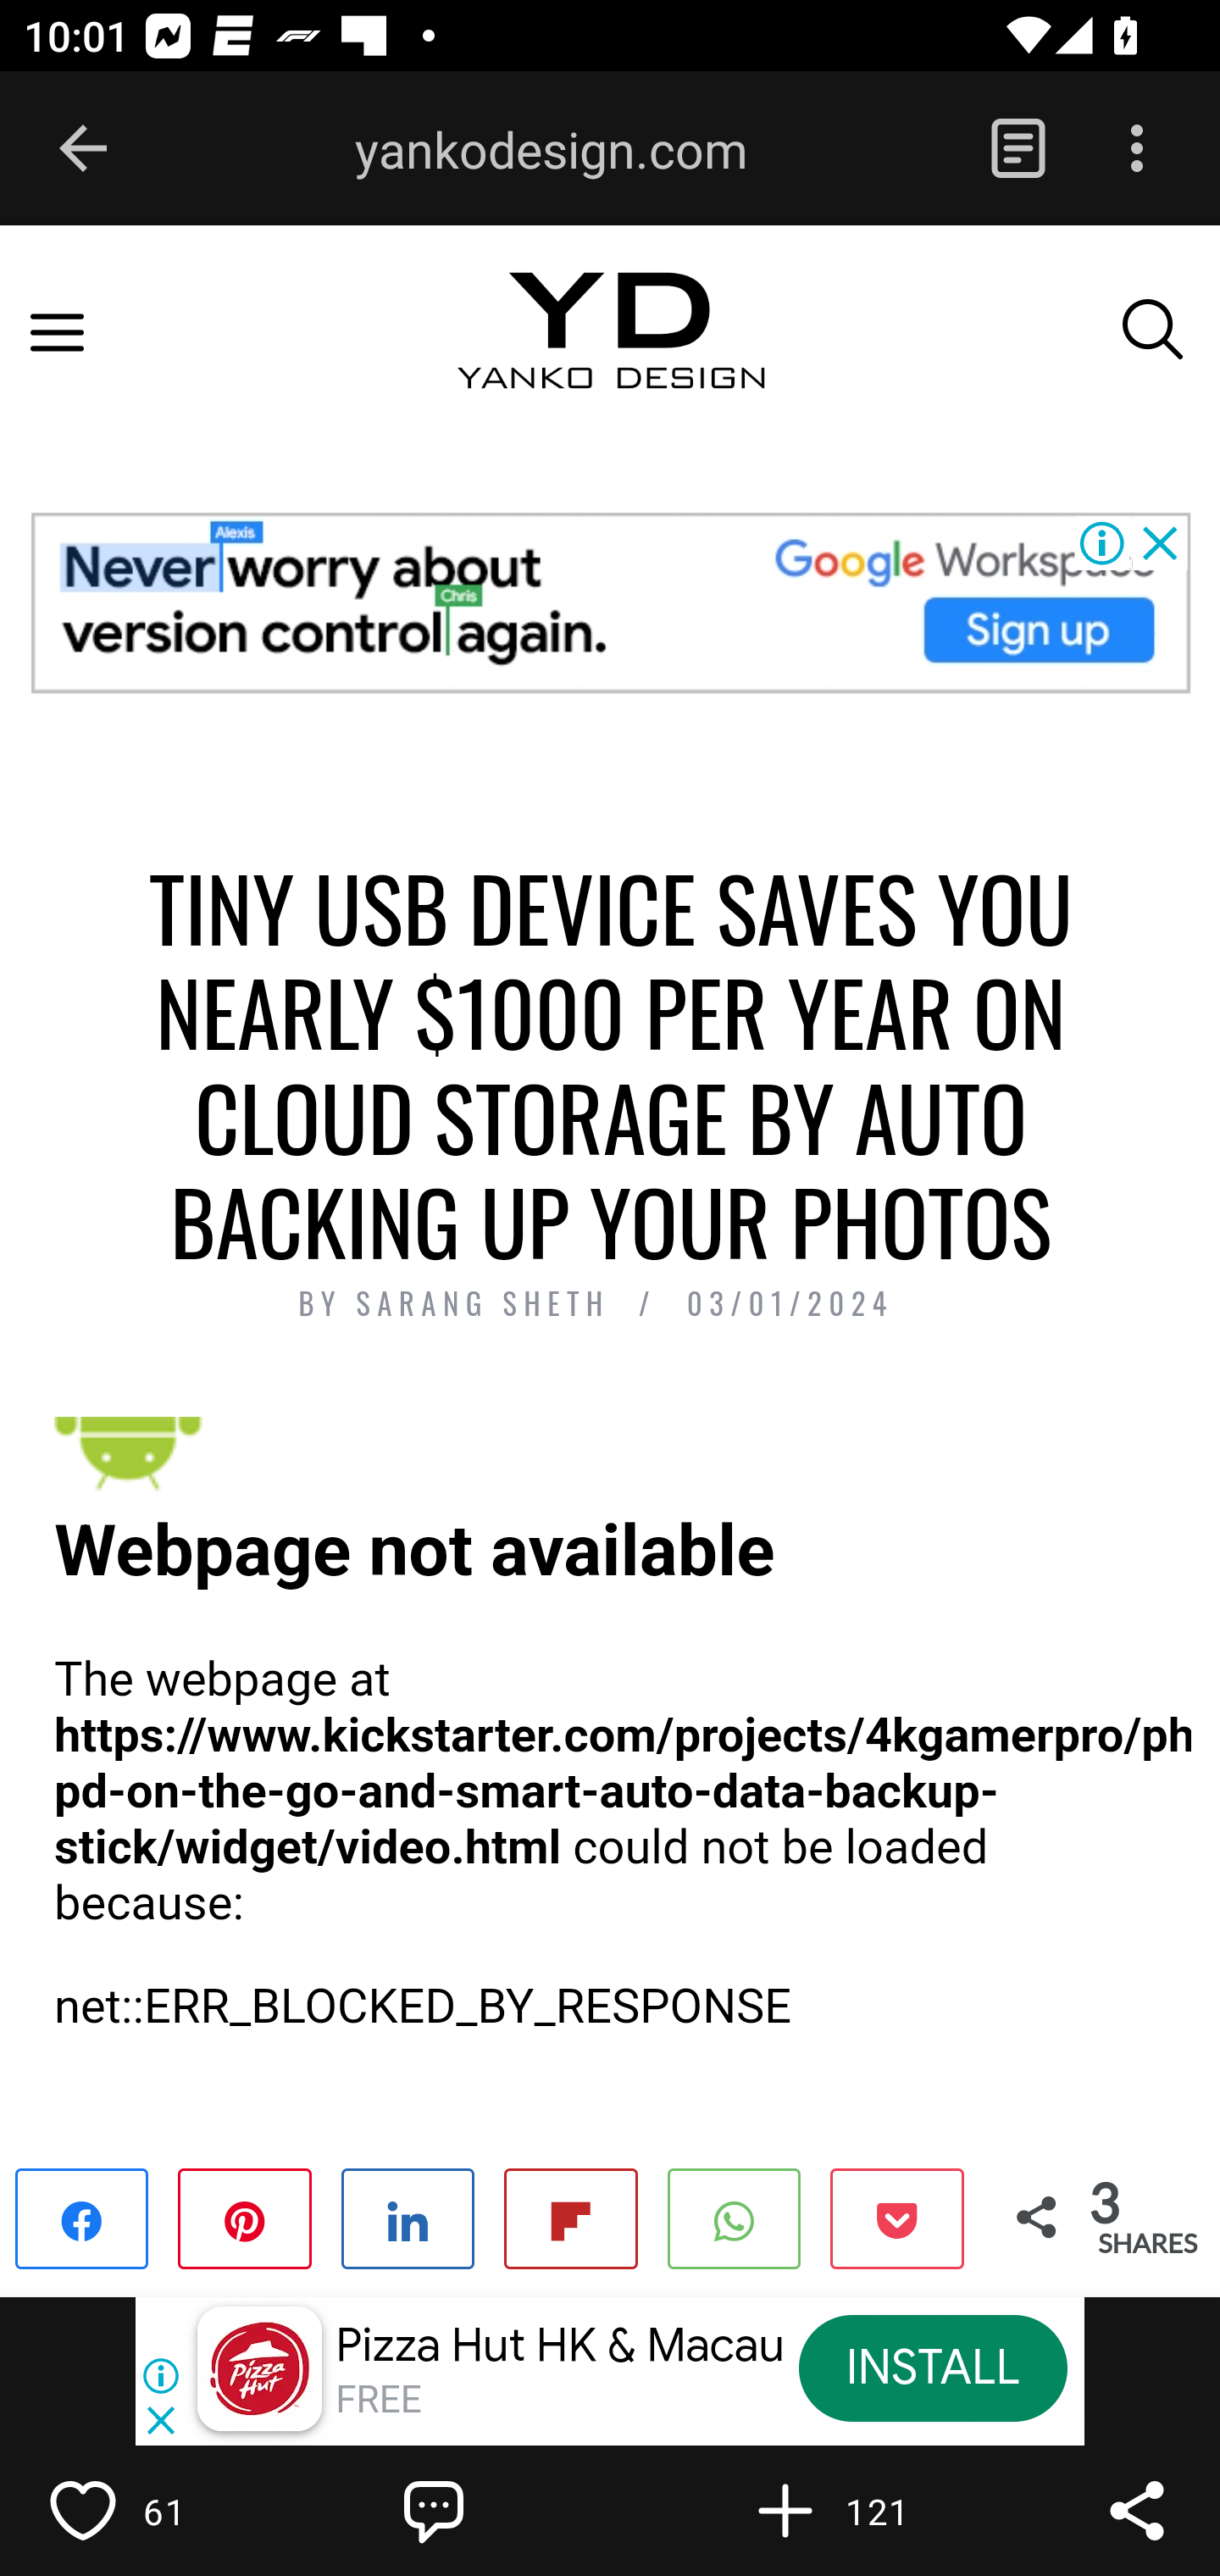  I want to click on Share, so click(1137, 2510).